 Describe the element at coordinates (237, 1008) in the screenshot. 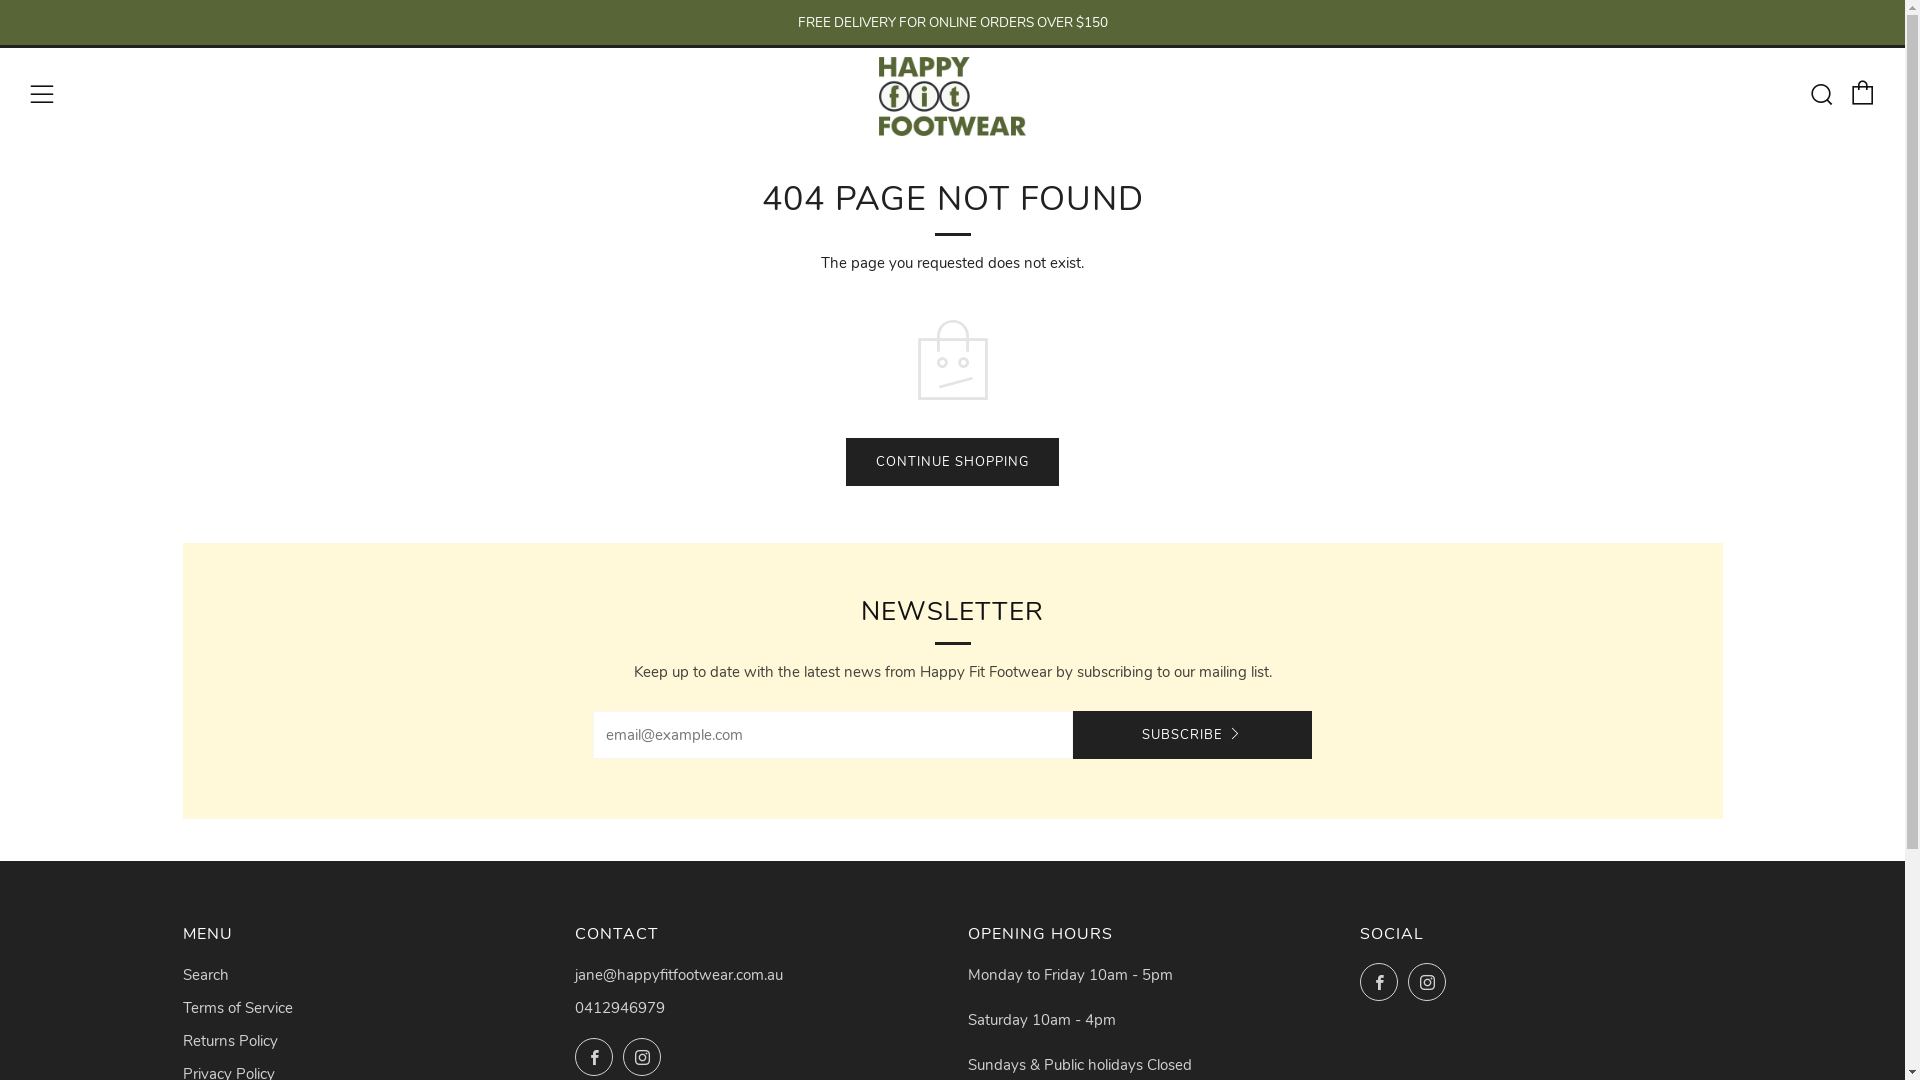

I see `Terms of Service` at that location.